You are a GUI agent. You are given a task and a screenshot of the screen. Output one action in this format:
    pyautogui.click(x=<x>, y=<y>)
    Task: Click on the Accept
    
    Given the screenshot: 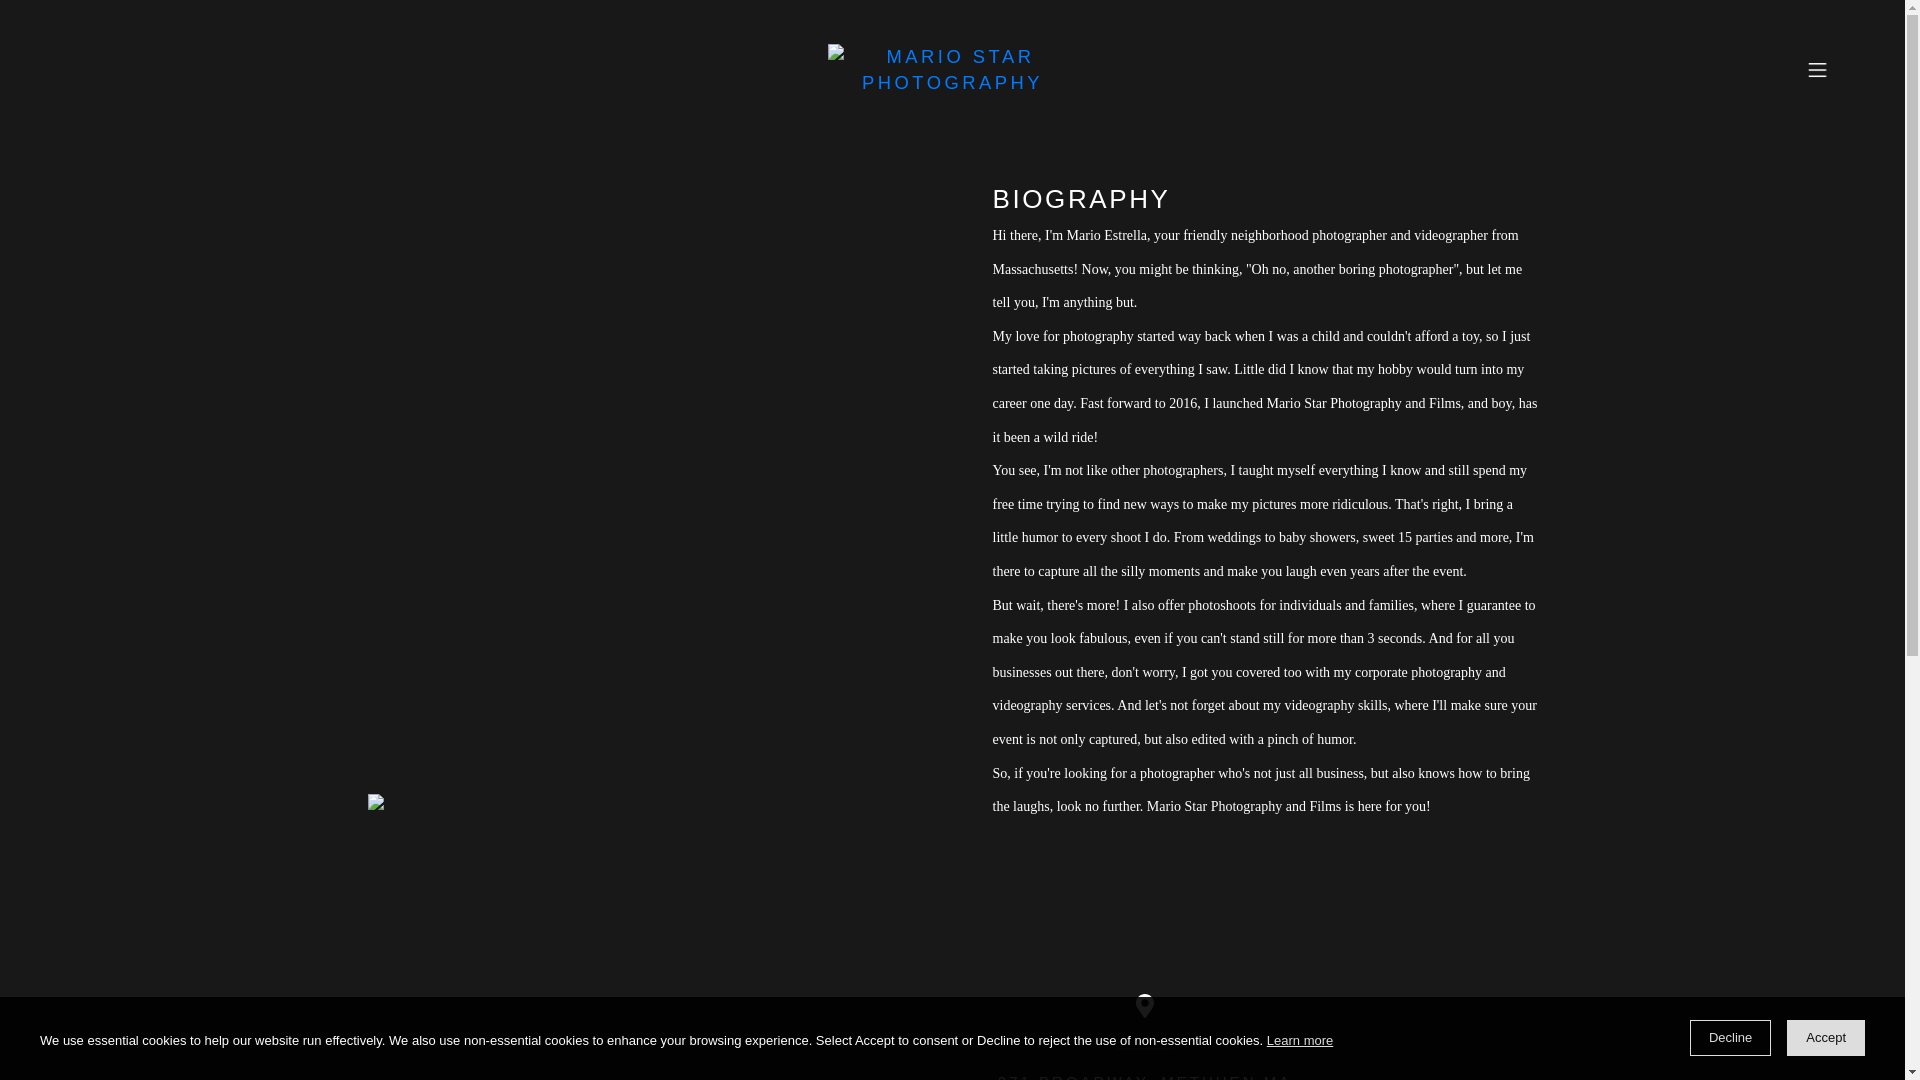 What is the action you would take?
    pyautogui.click(x=1826, y=1038)
    